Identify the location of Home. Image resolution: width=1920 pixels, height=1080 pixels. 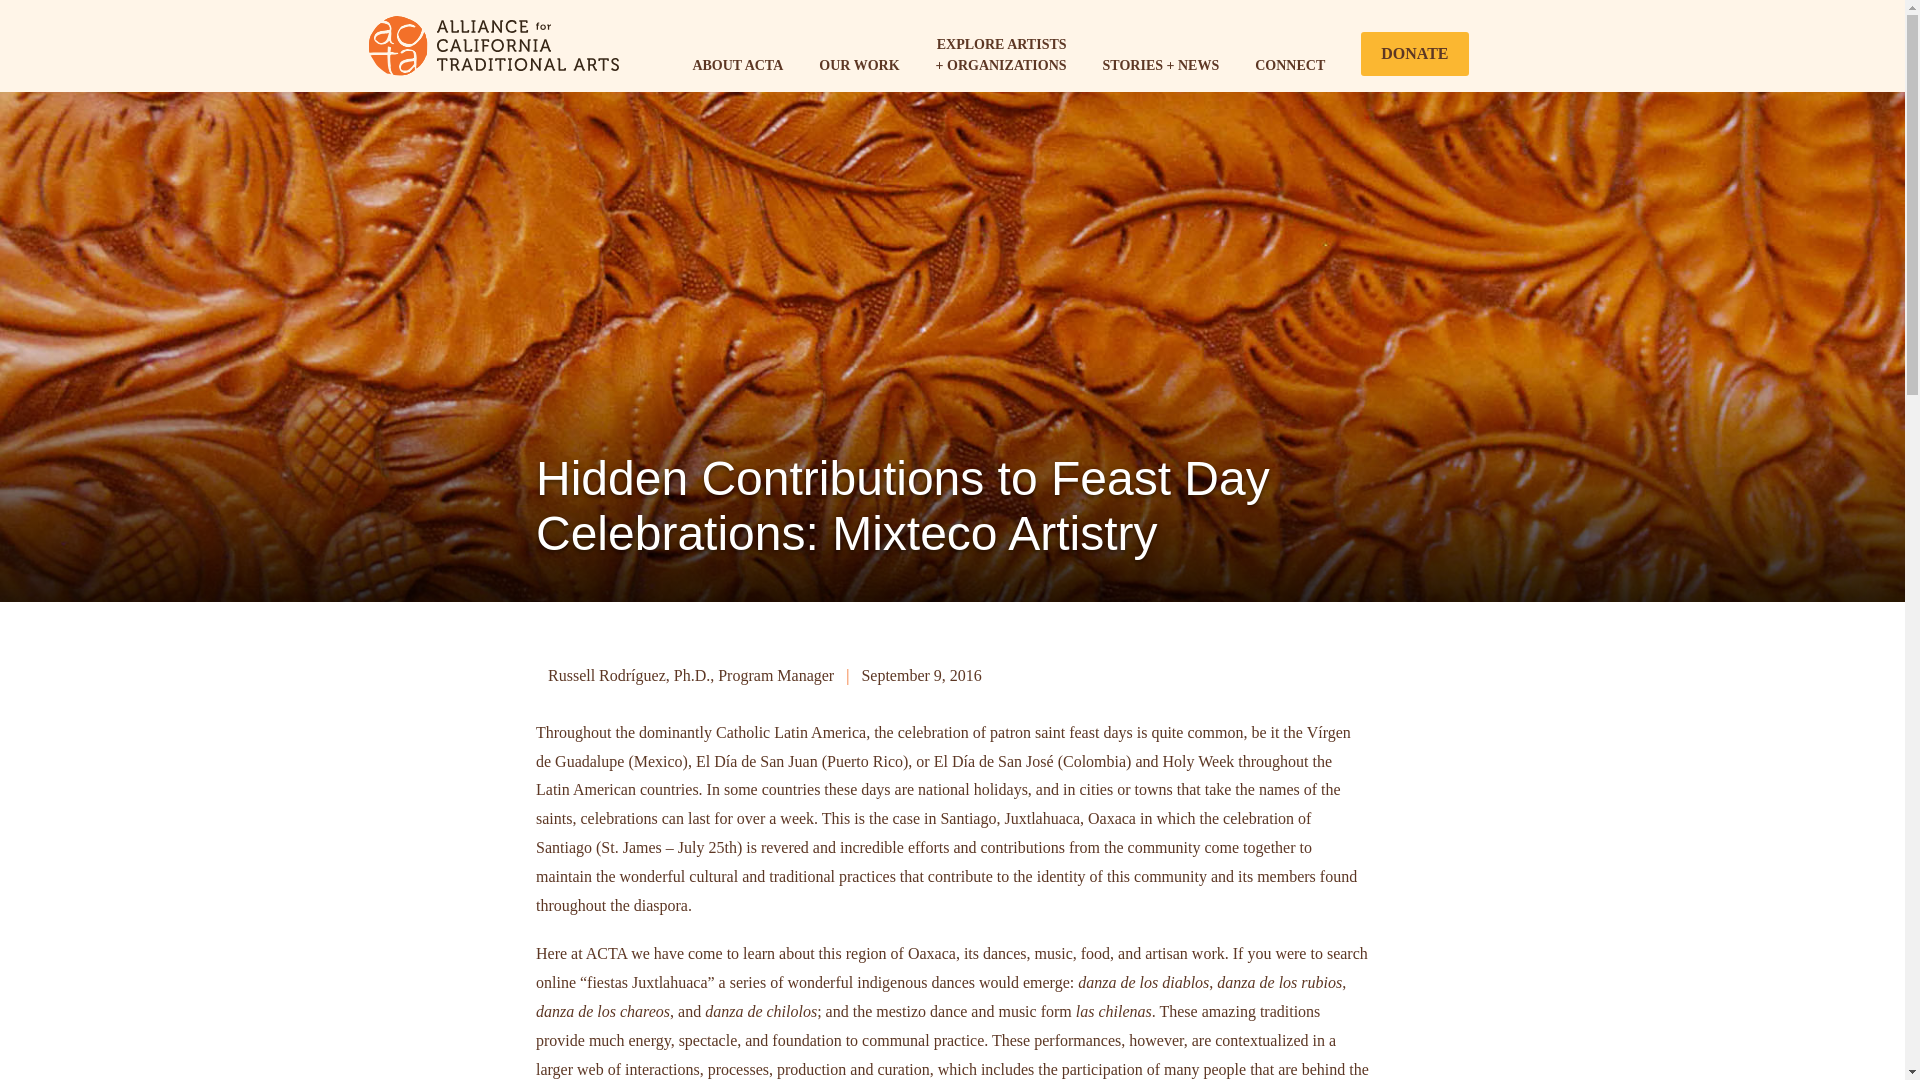
(493, 44).